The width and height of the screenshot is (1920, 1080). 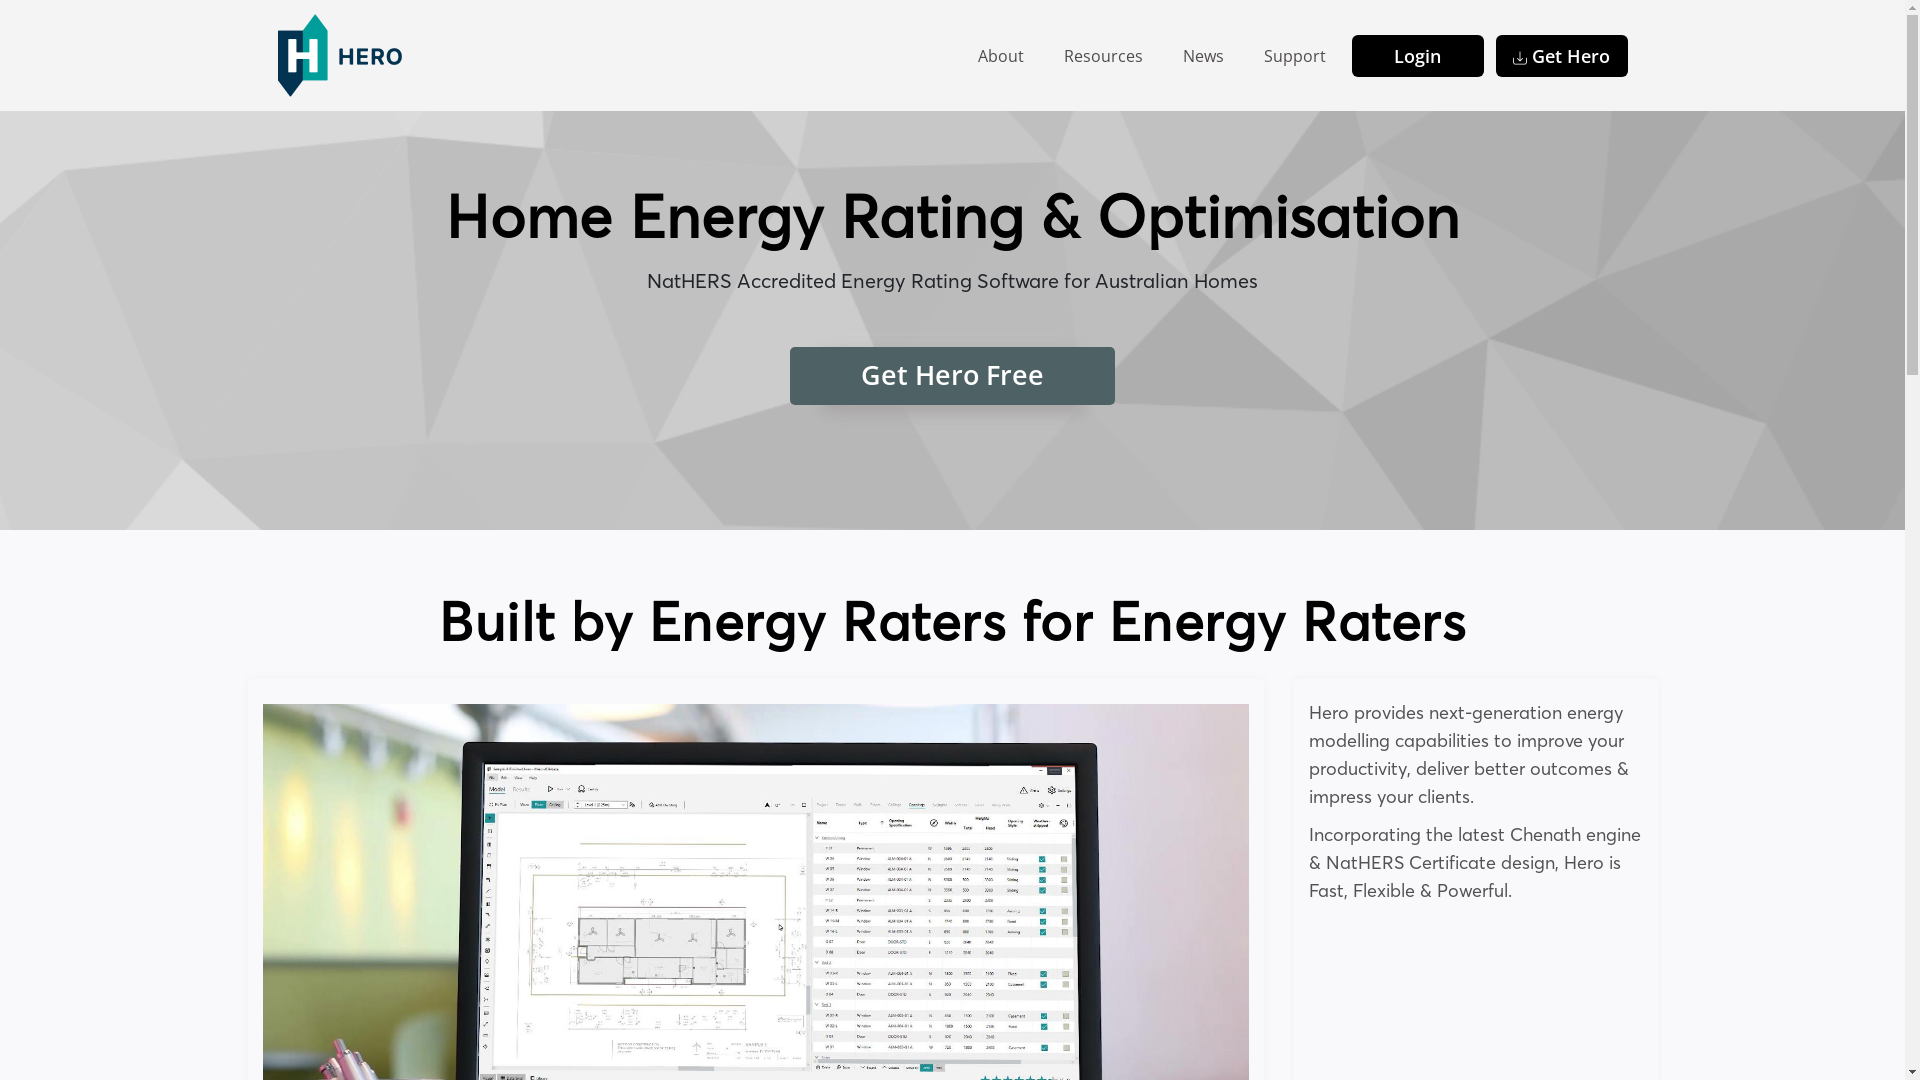 What do you see at coordinates (1001, 55) in the screenshot?
I see `About` at bounding box center [1001, 55].